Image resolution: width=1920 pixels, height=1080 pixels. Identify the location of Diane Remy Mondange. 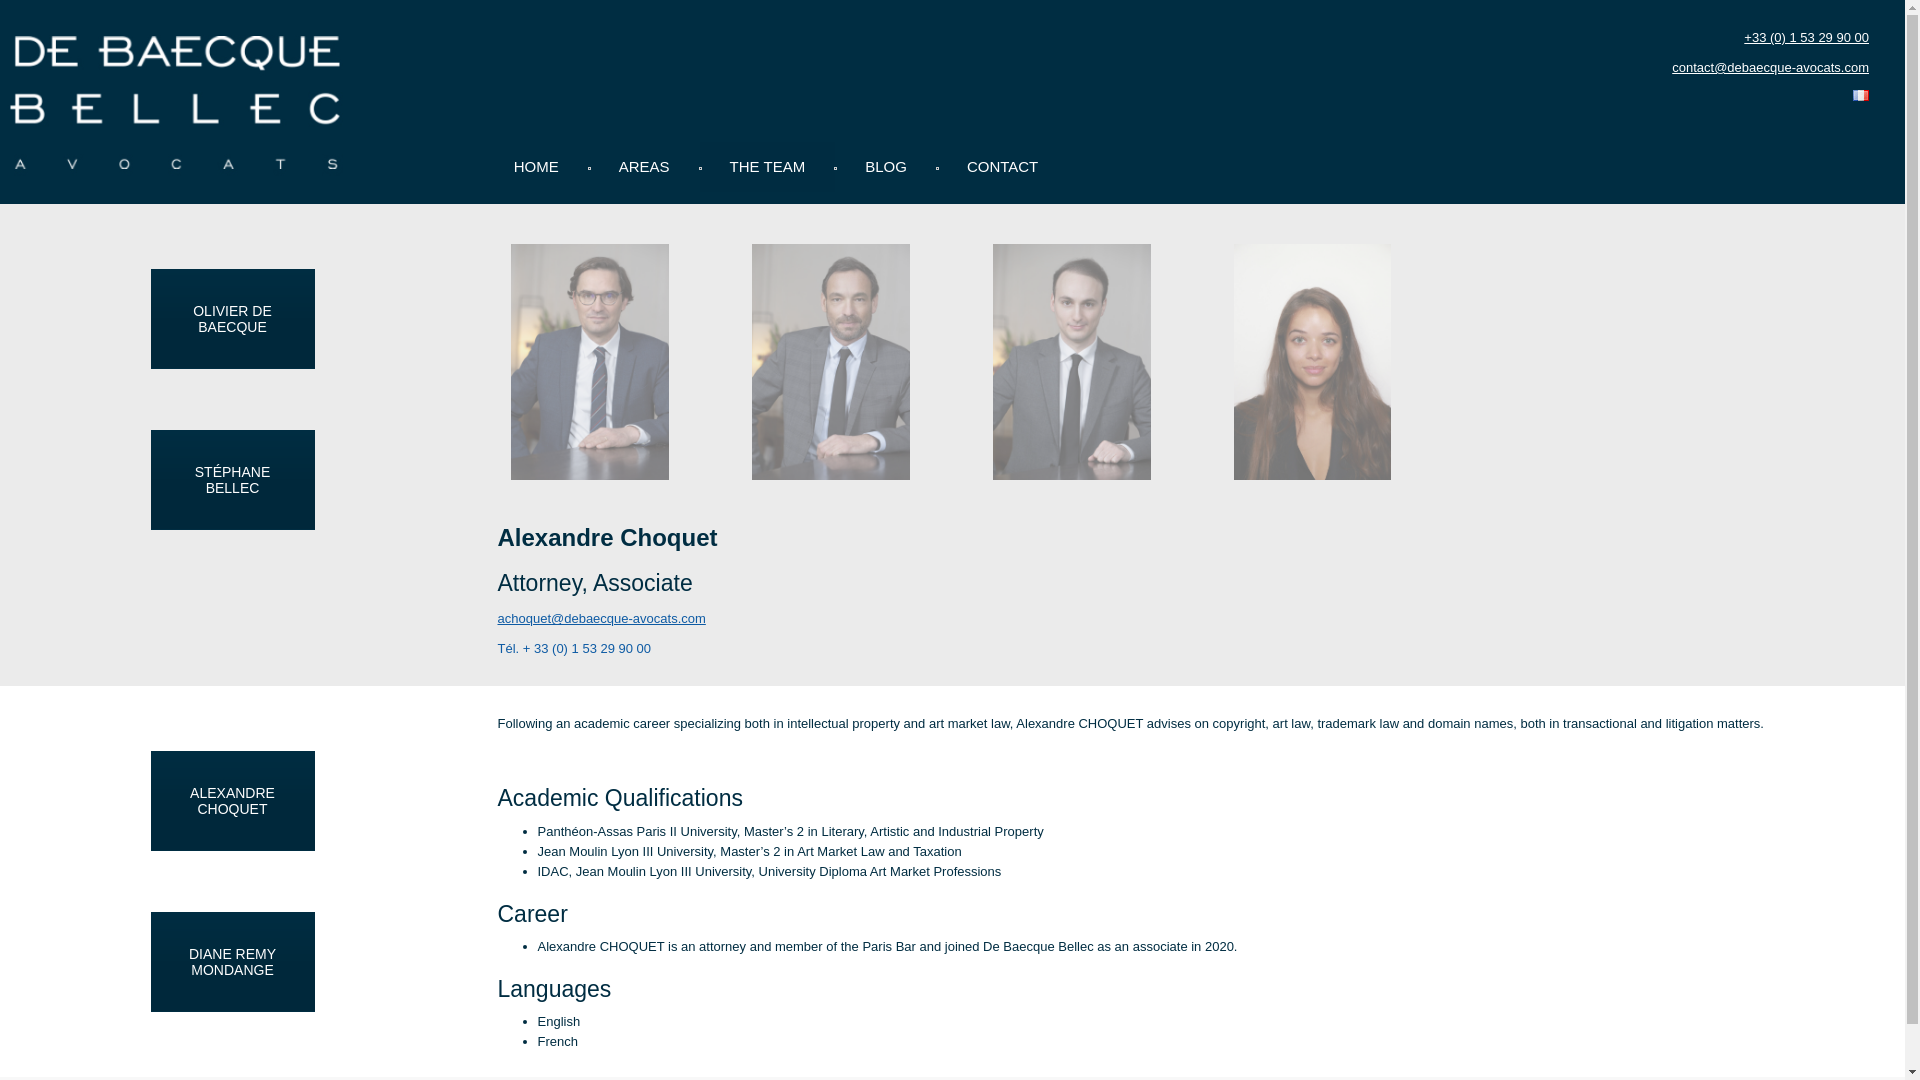
(232, 961).